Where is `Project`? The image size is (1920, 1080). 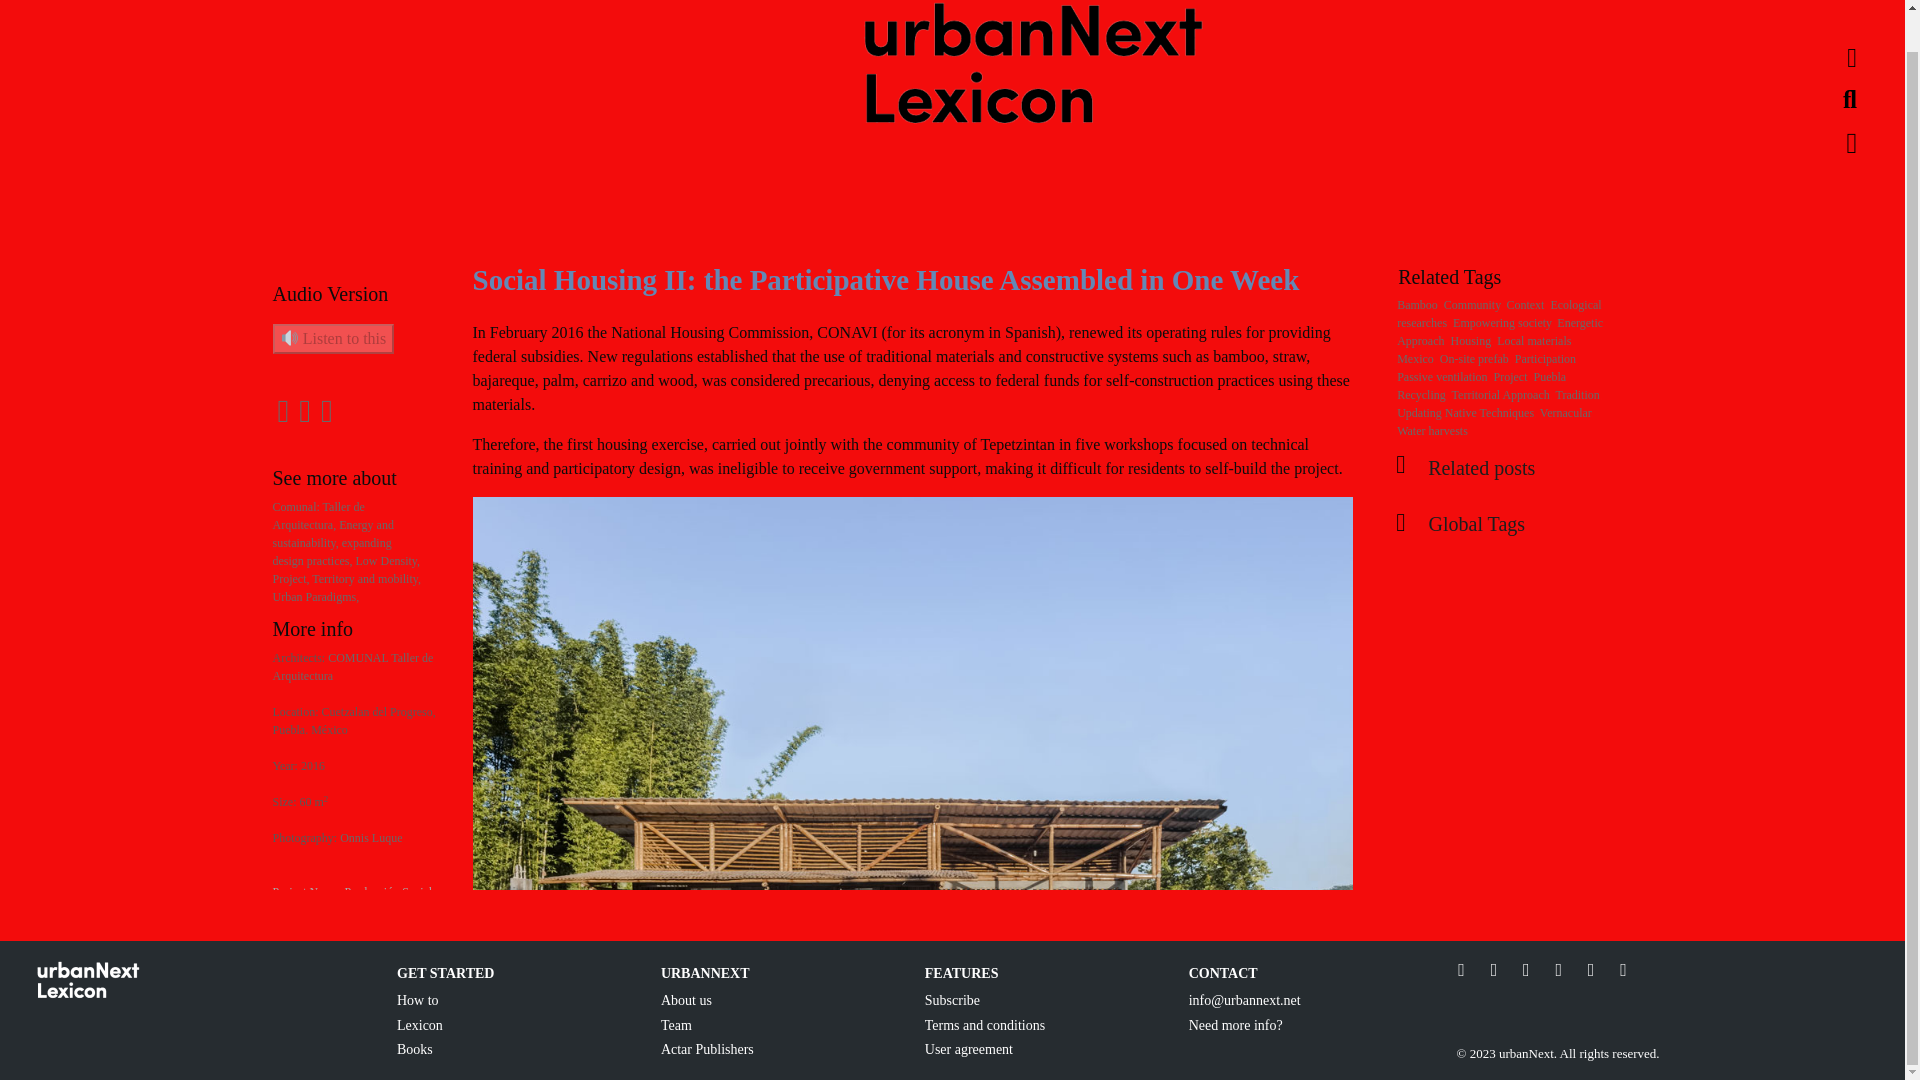
Project is located at coordinates (292, 579).